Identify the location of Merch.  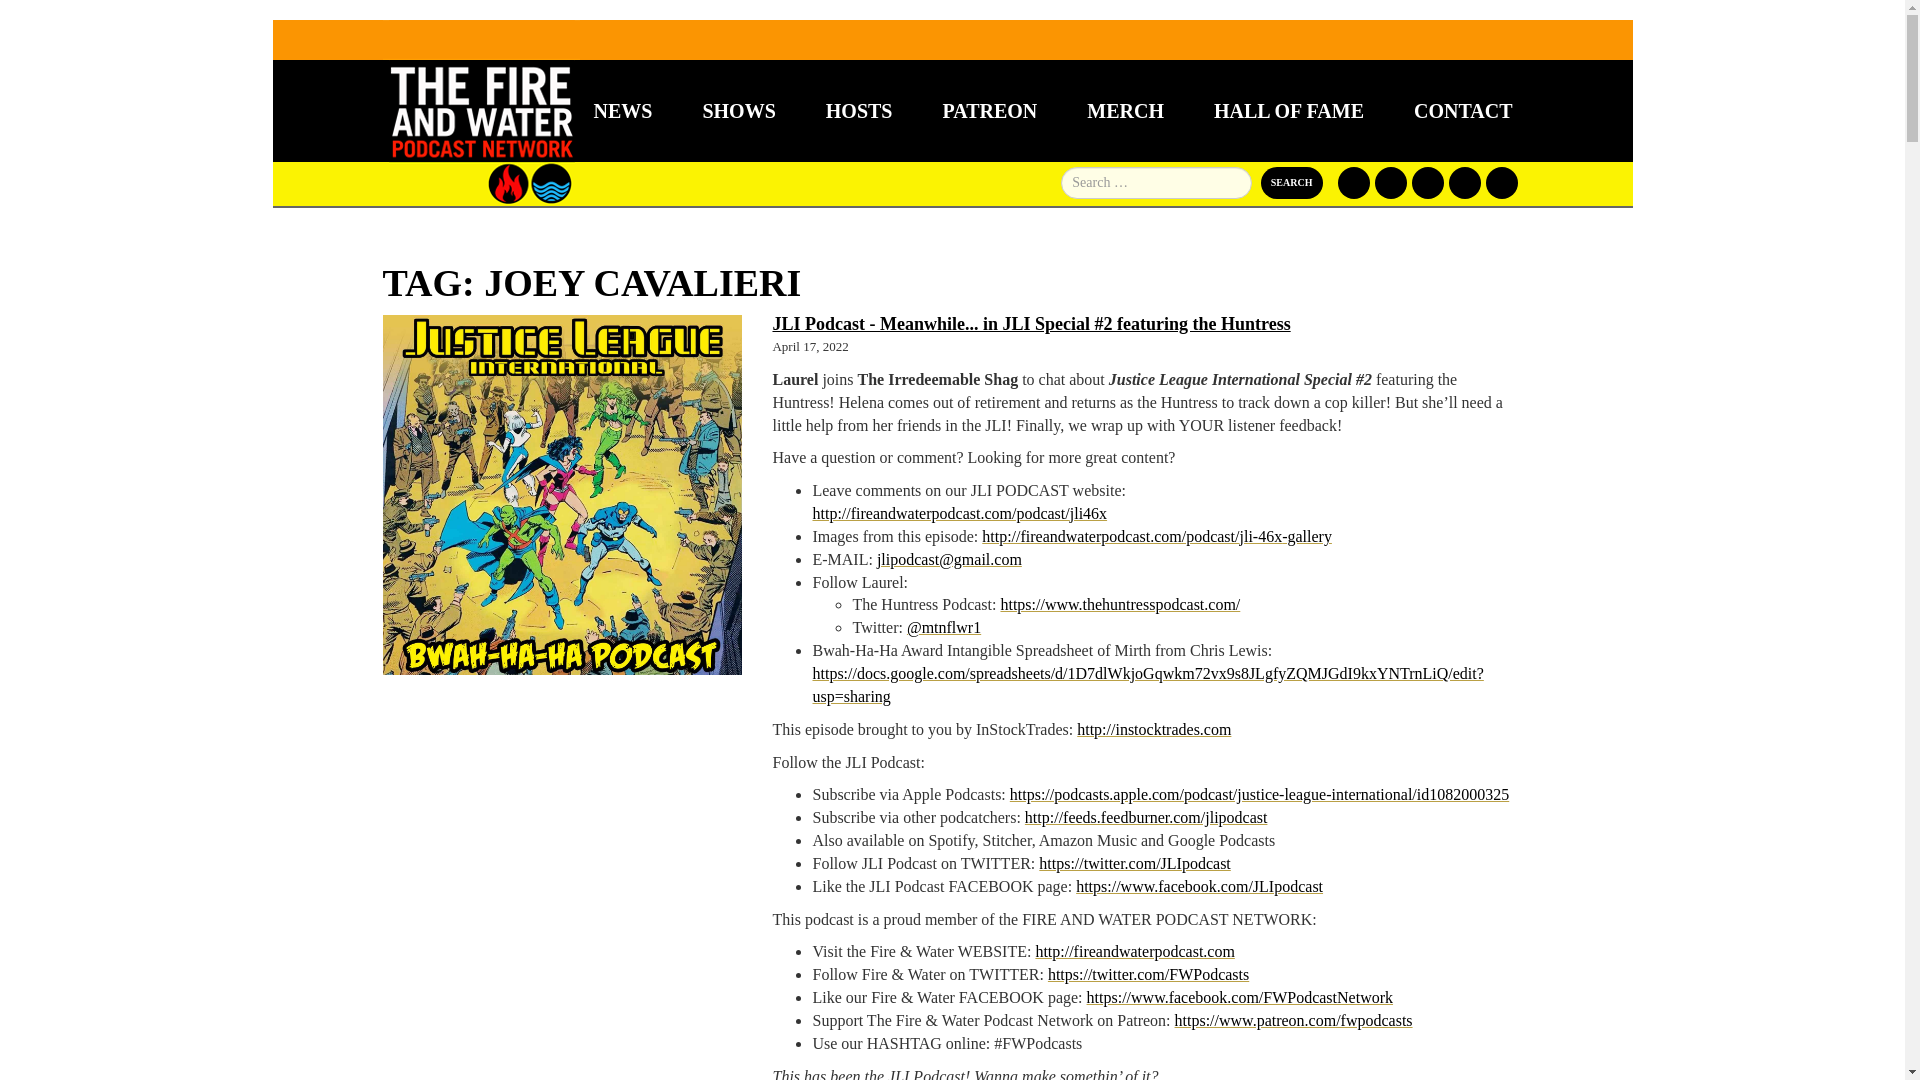
(1124, 111).